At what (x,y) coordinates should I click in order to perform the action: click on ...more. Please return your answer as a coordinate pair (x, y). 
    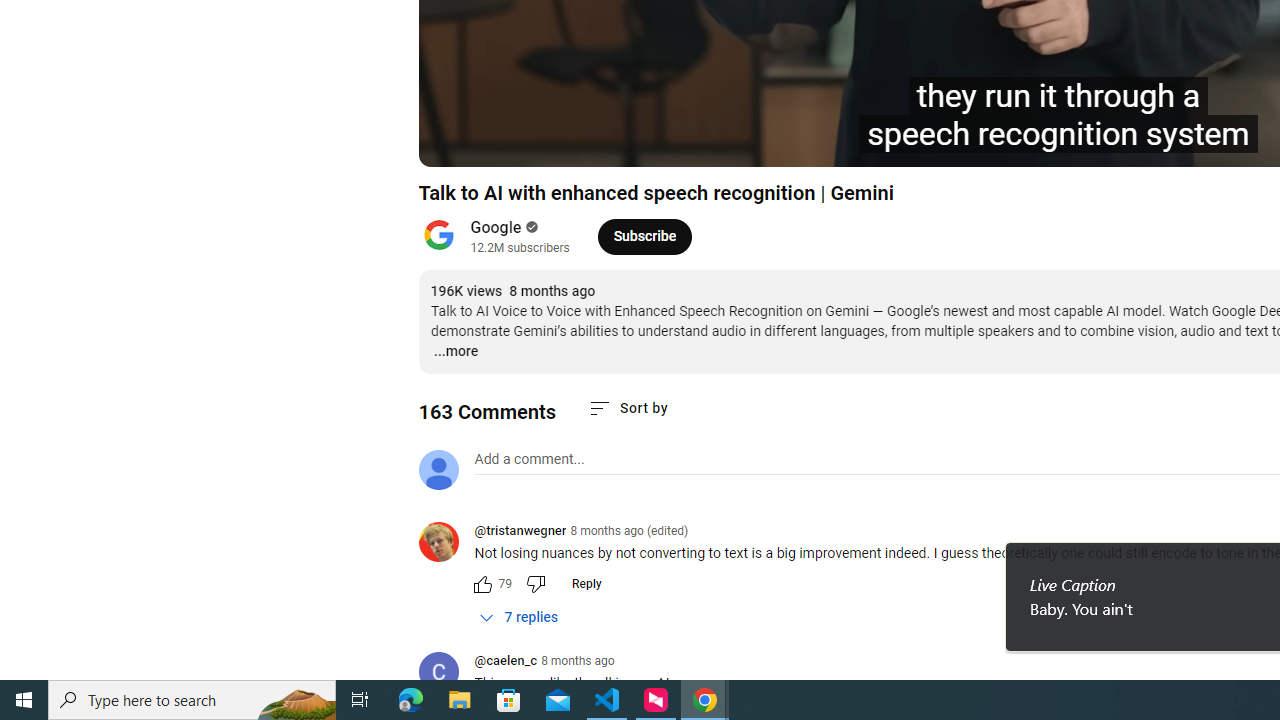
    Looking at the image, I should click on (454, 352).